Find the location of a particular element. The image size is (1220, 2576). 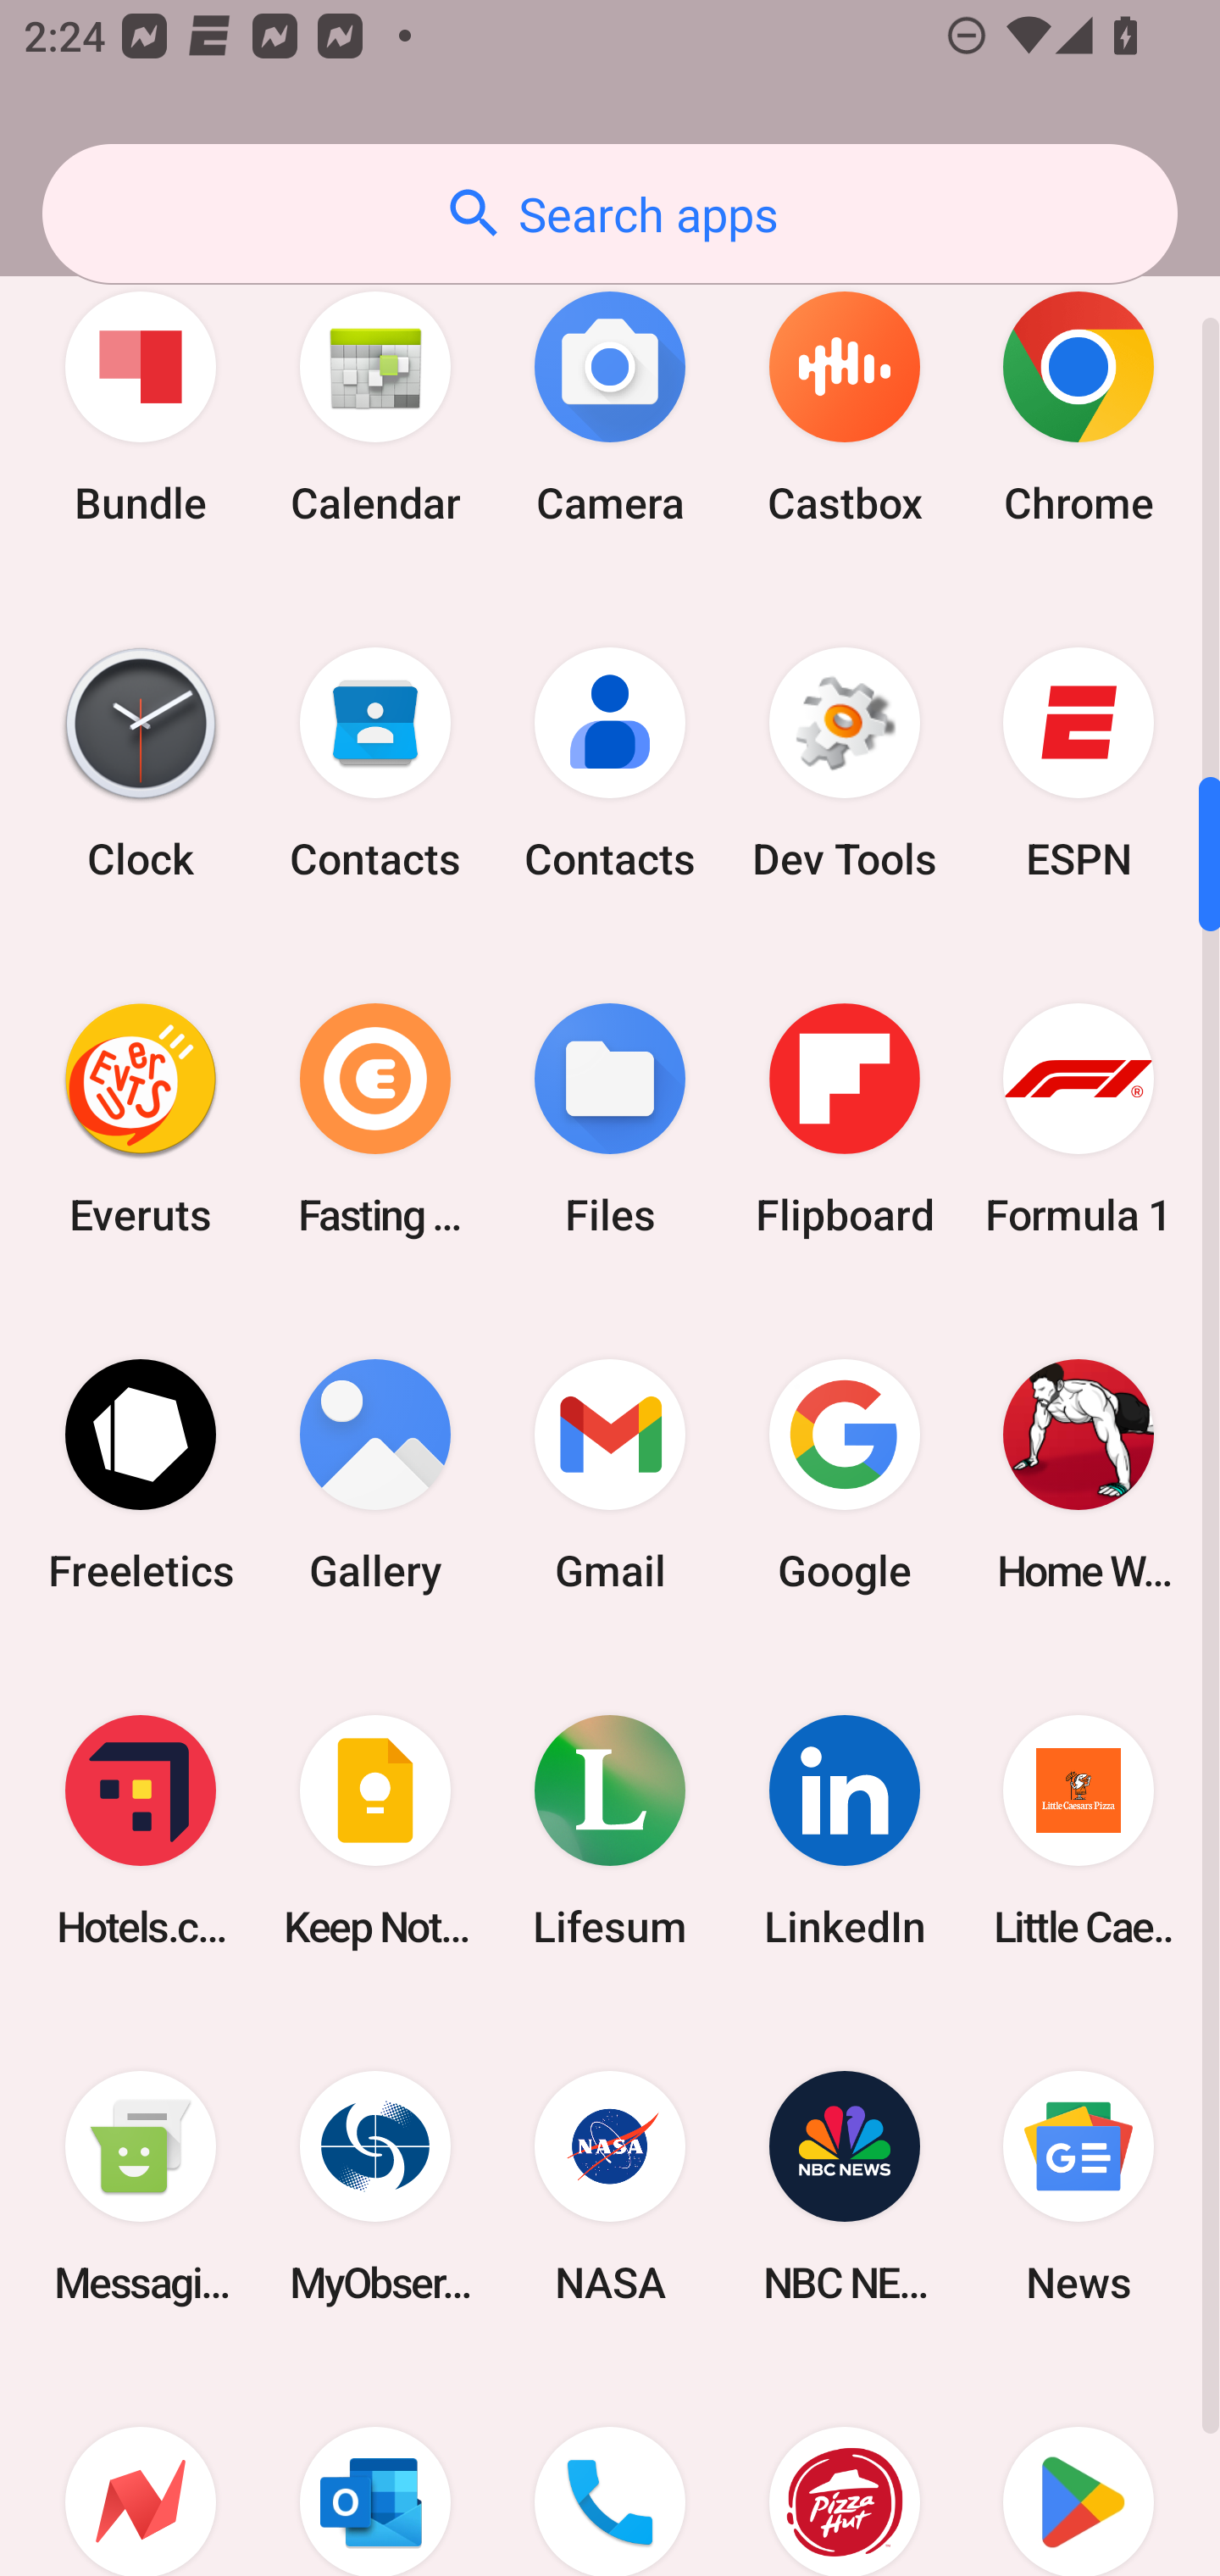

Phone is located at coordinates (610, 2470).